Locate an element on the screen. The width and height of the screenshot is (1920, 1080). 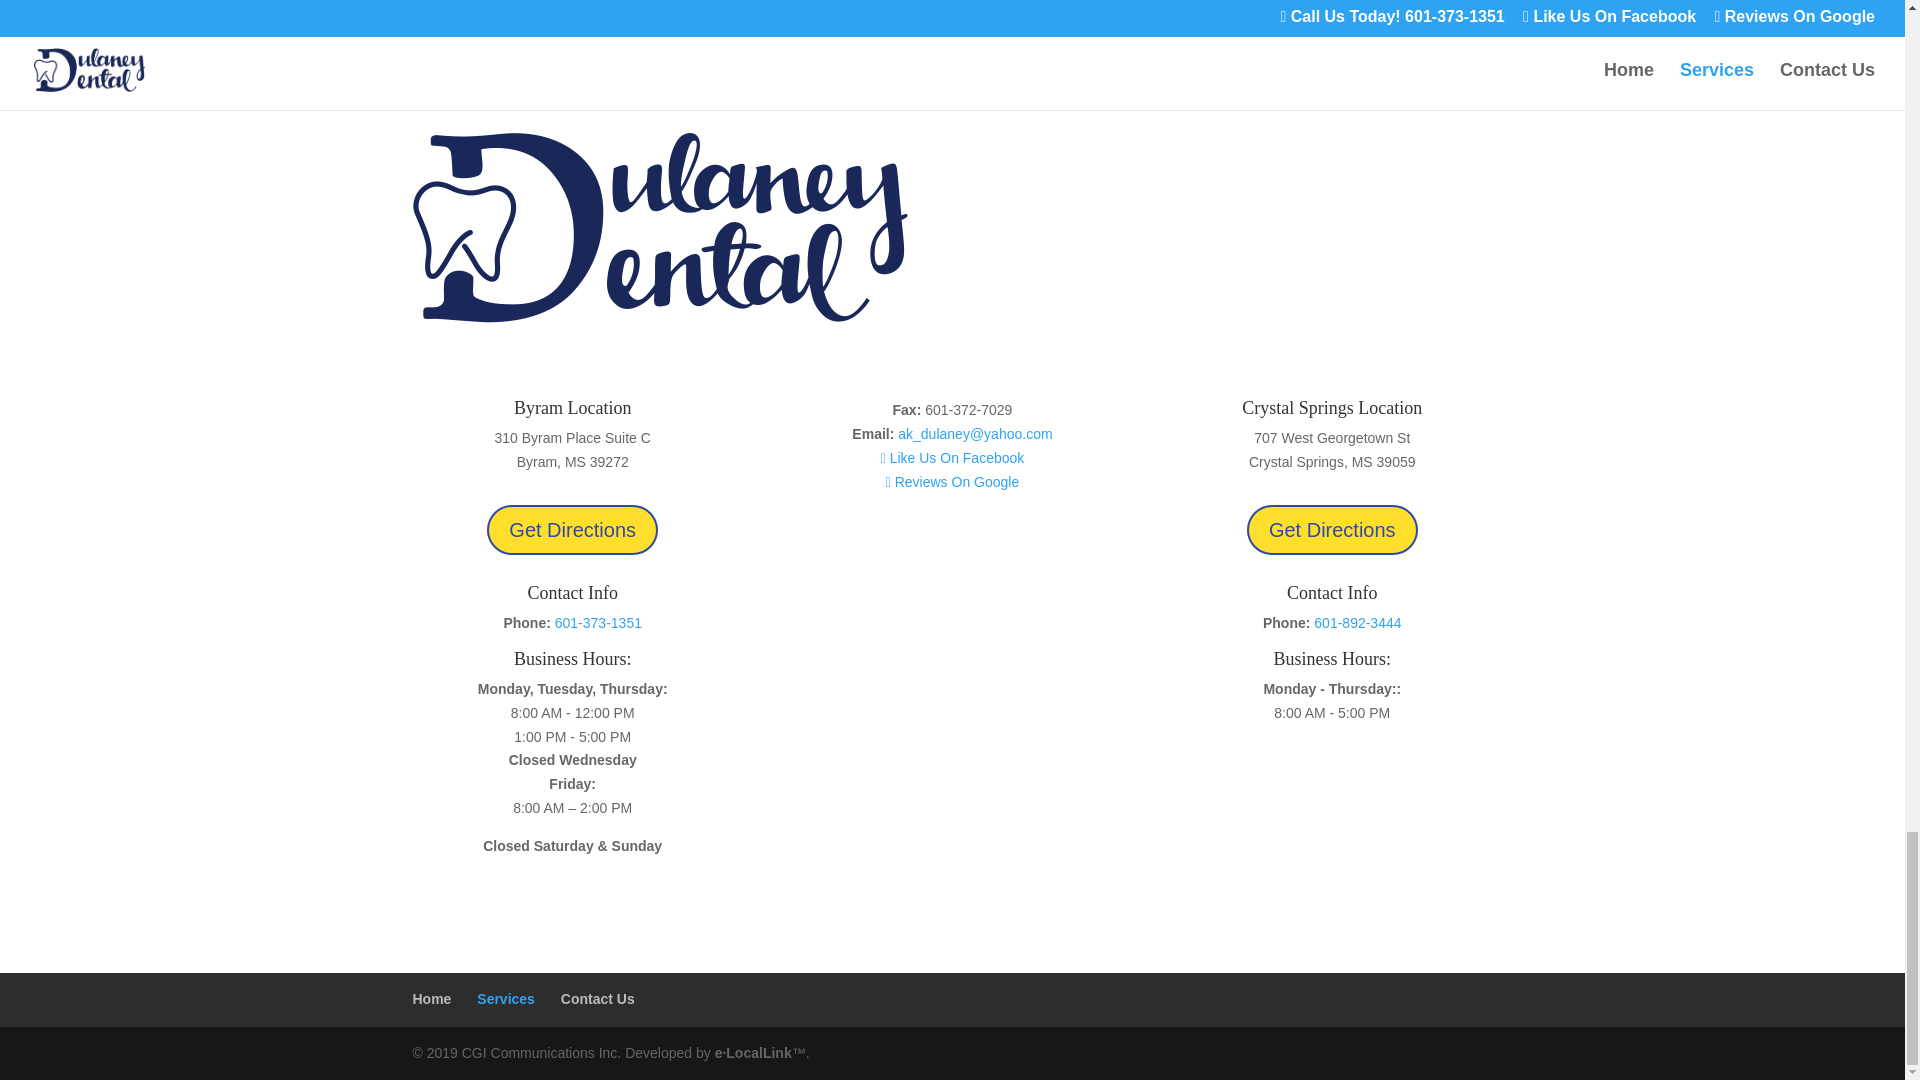
601-373-1351 is located at coordinates (598, 622).